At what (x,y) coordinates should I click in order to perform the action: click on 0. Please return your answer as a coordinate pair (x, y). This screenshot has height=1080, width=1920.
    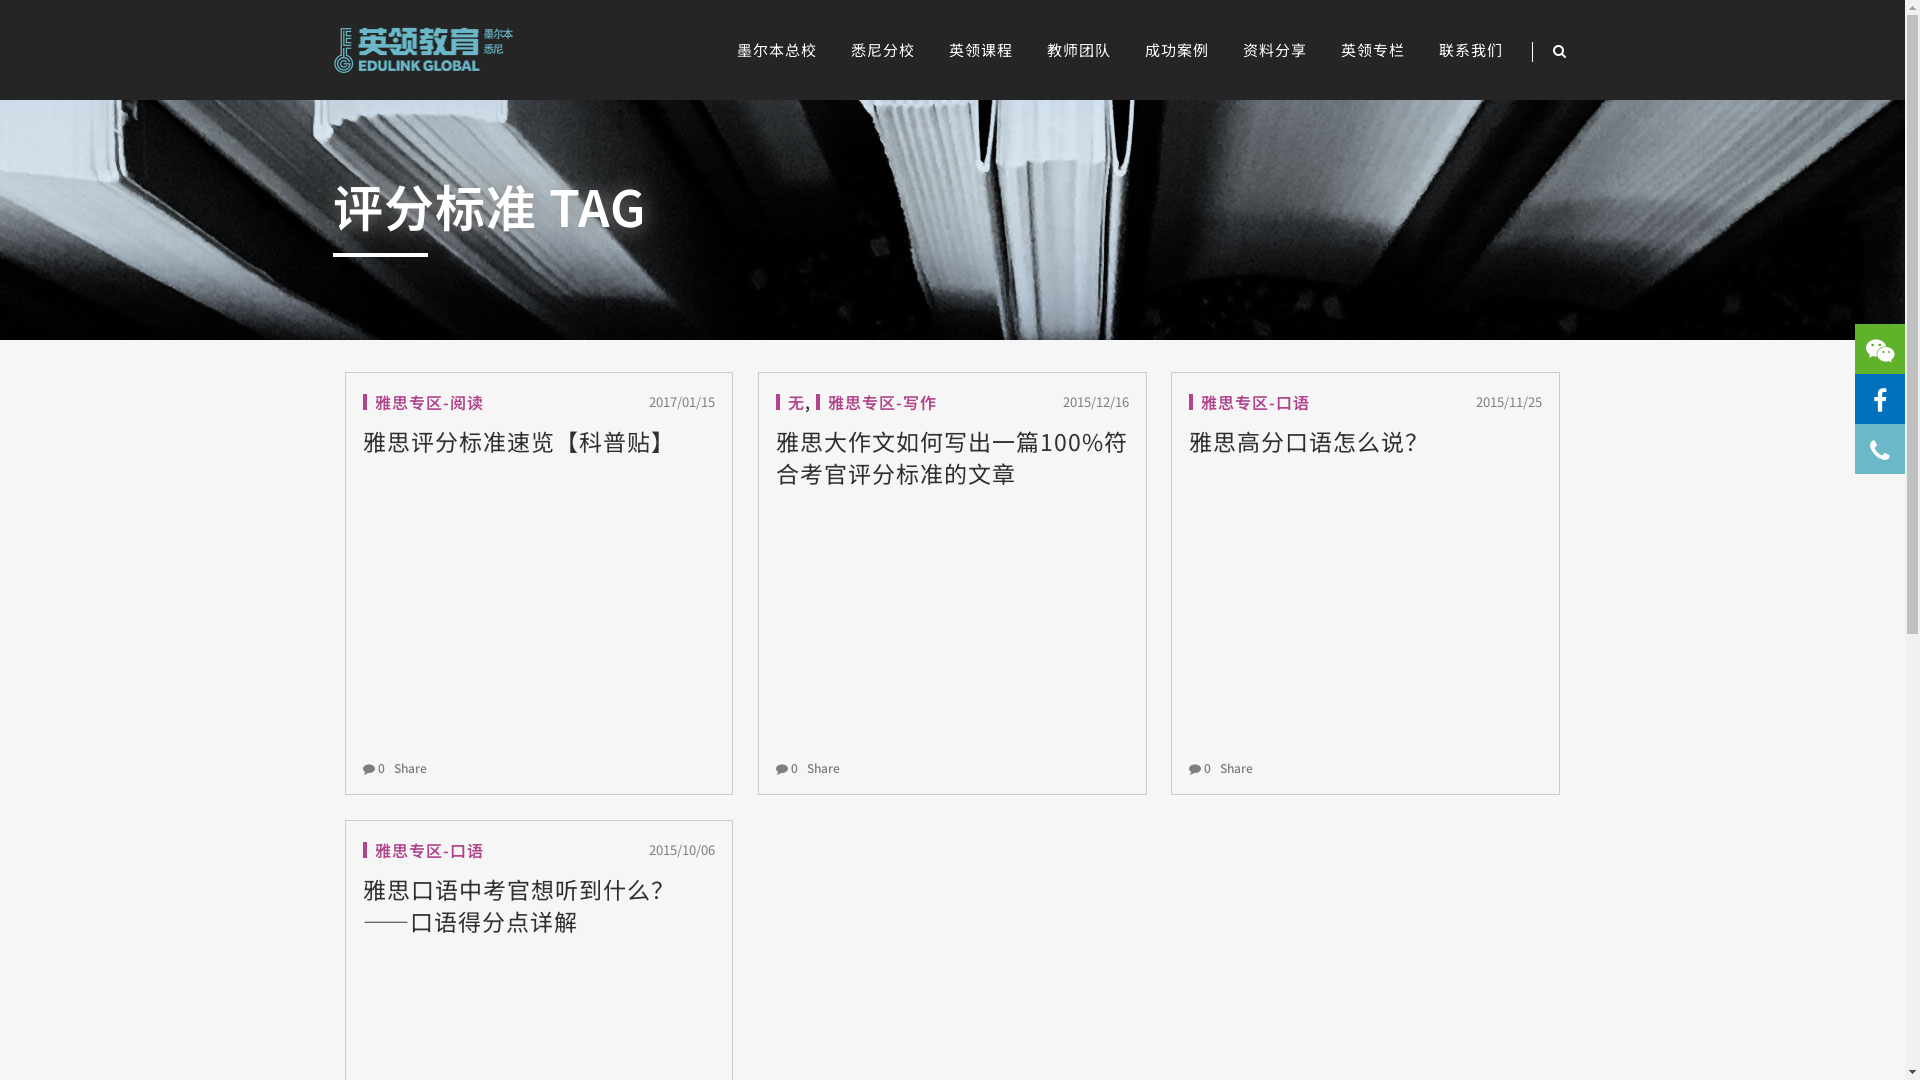
    Looking at the image, I should click on (1202, 767).